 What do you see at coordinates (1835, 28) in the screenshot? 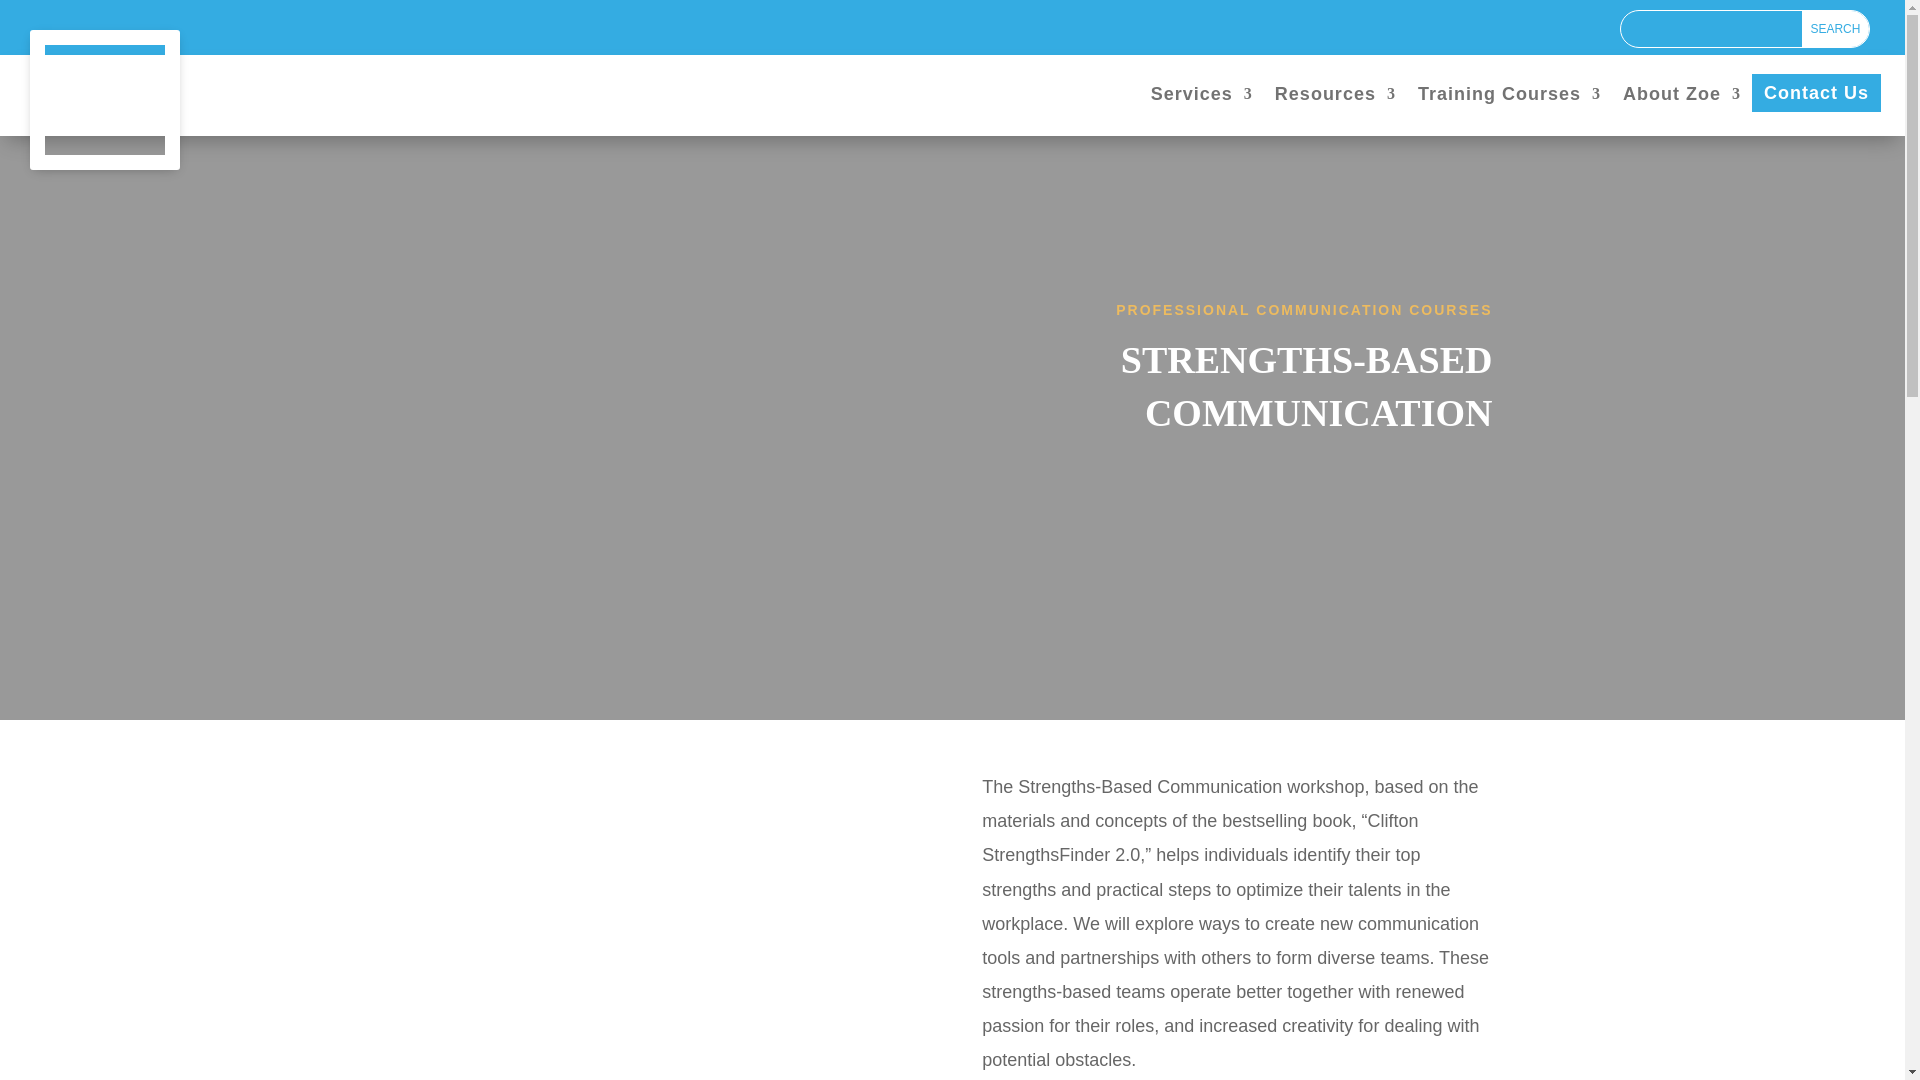
I see `Search` at bounding box center [1835, 28].